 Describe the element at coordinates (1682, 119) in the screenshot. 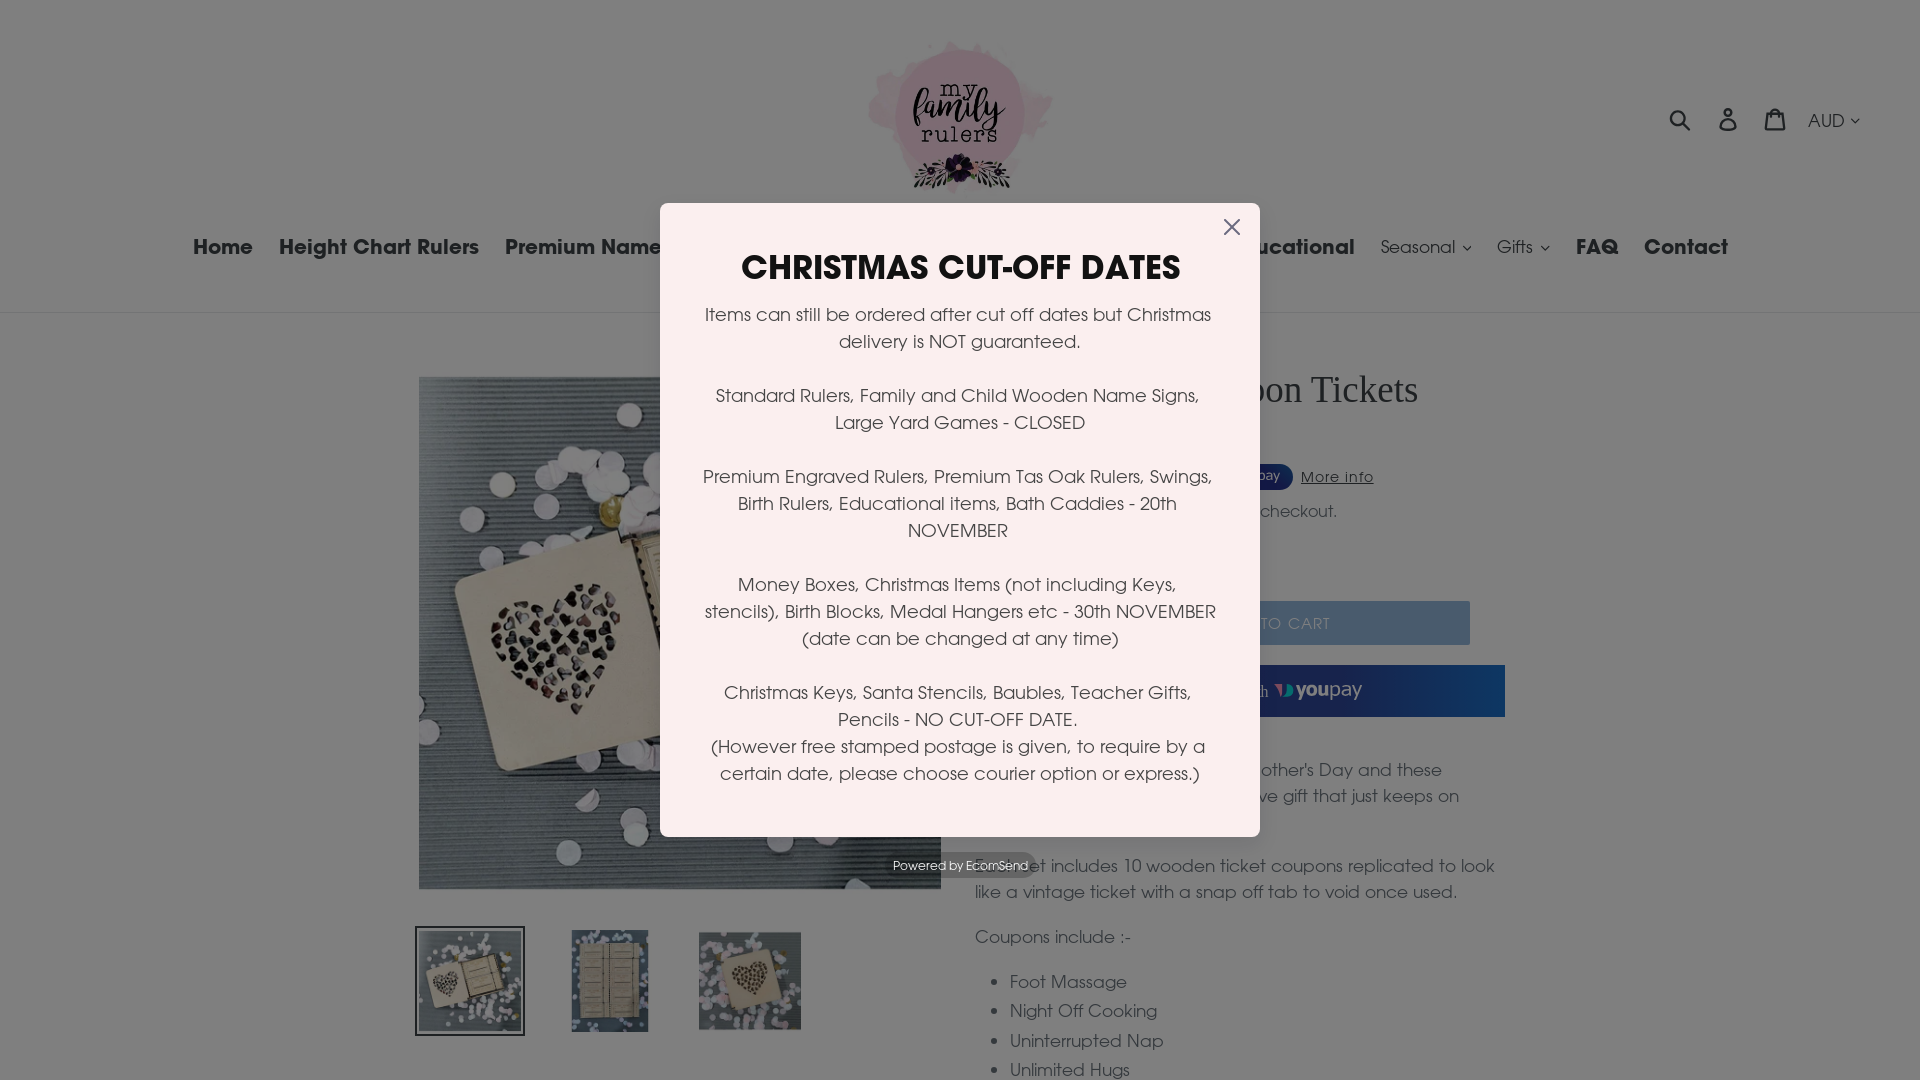

I see `Submit` at that location.